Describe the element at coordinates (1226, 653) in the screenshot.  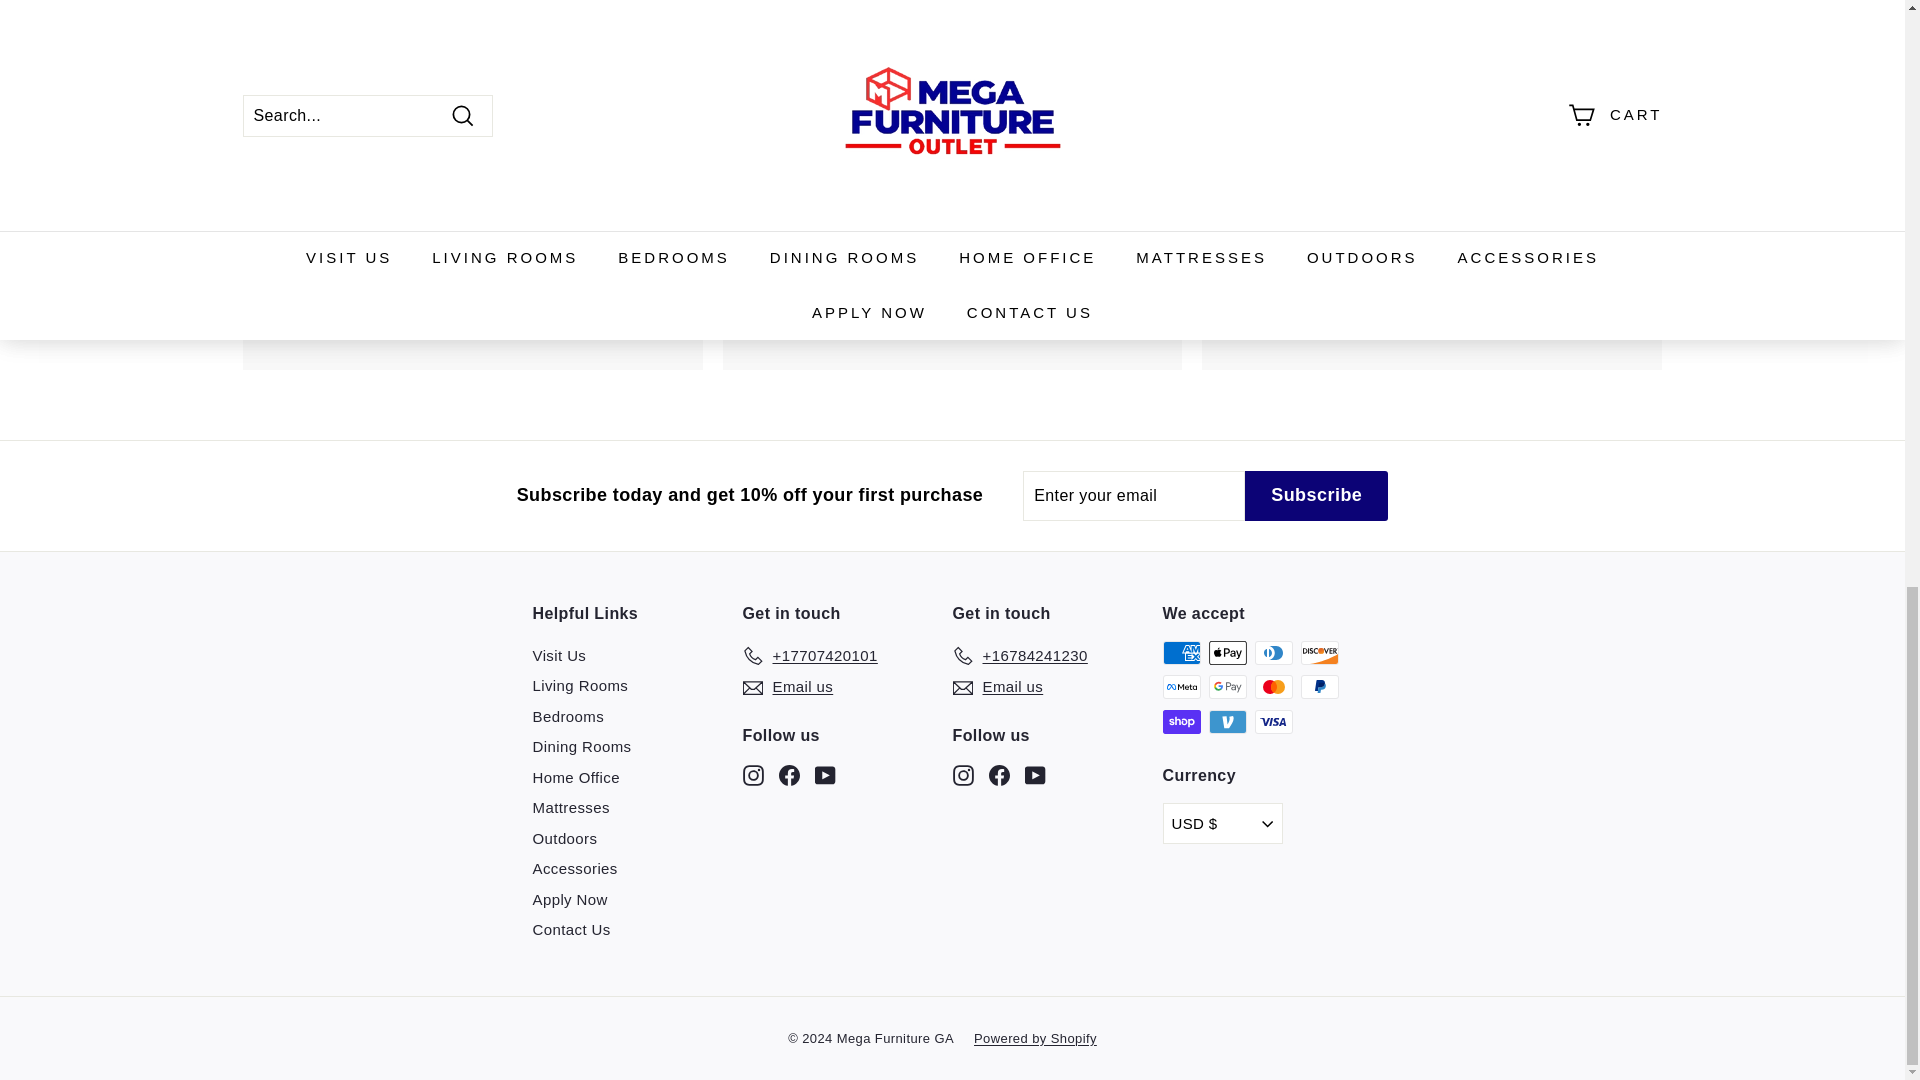
I see `Apple Pay` at that location.